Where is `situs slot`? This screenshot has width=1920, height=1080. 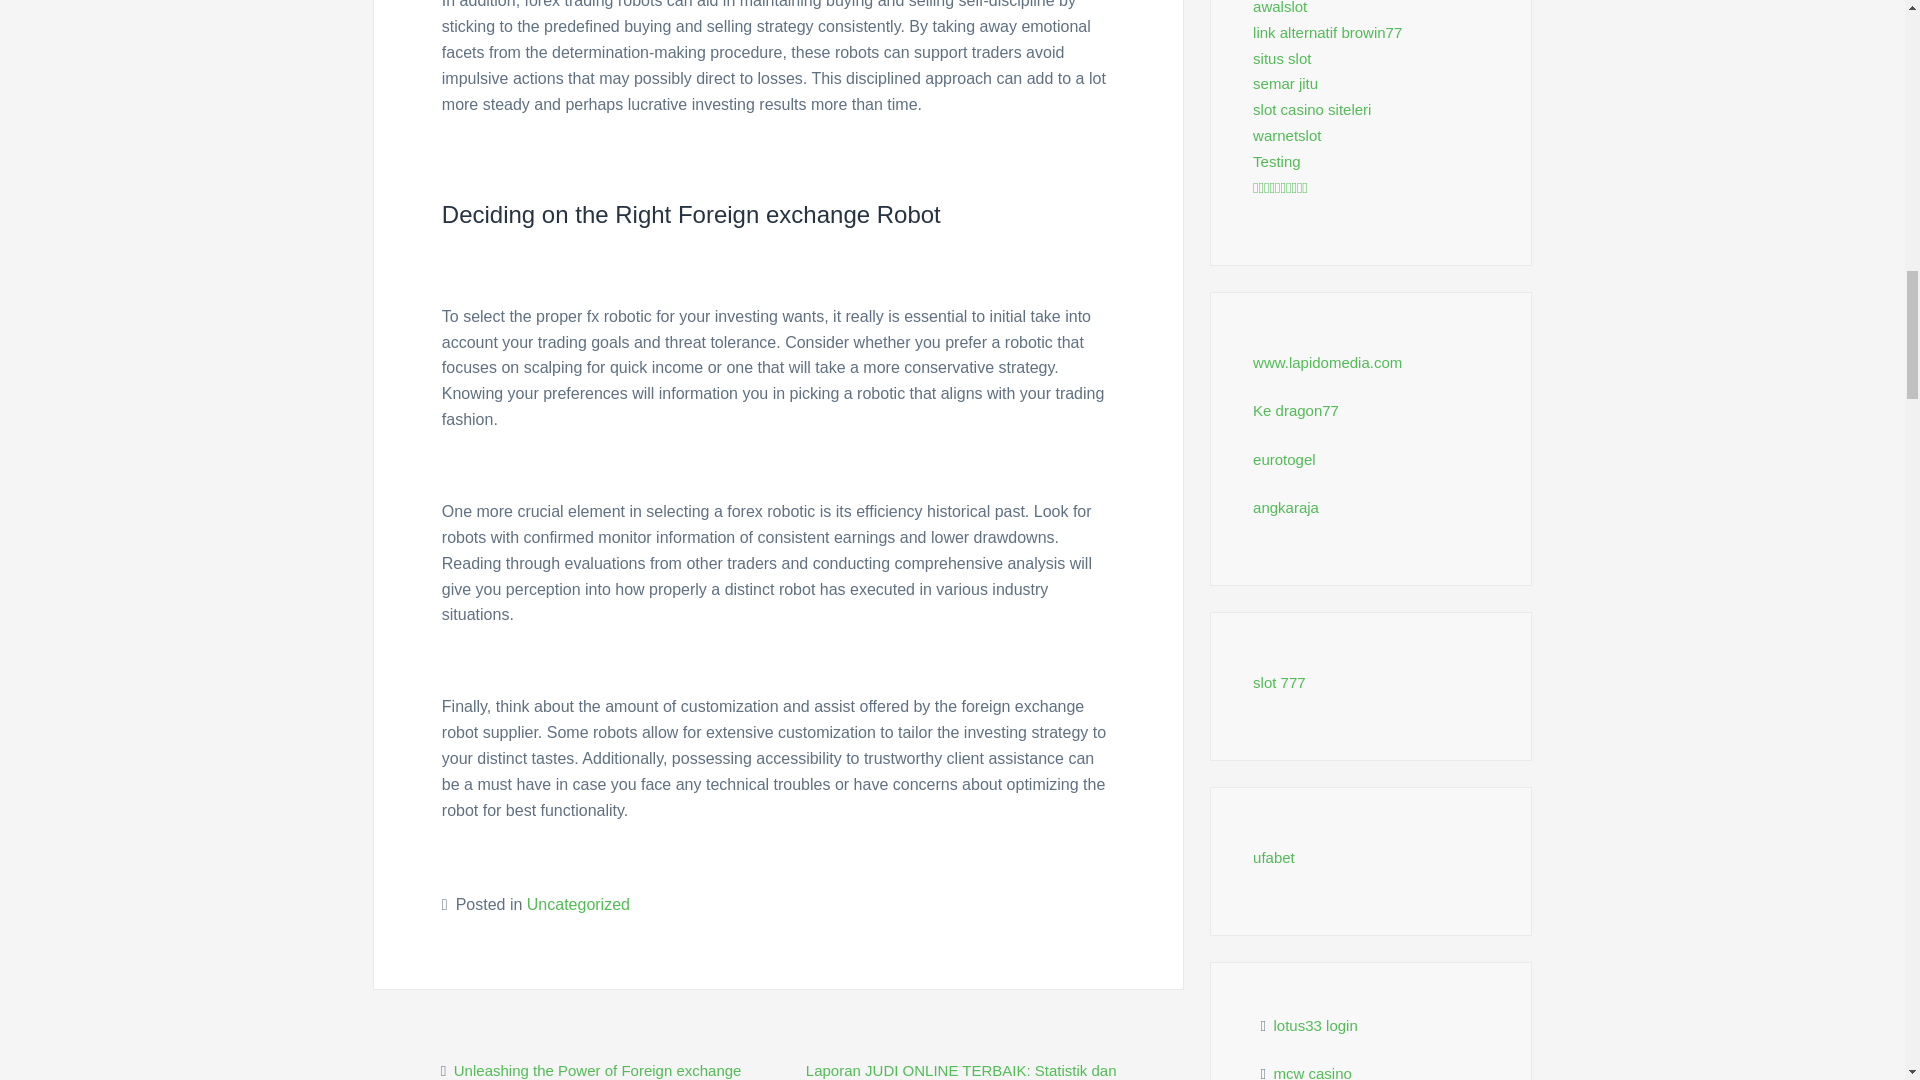
situs slot is located at coordinates (1282, 58).